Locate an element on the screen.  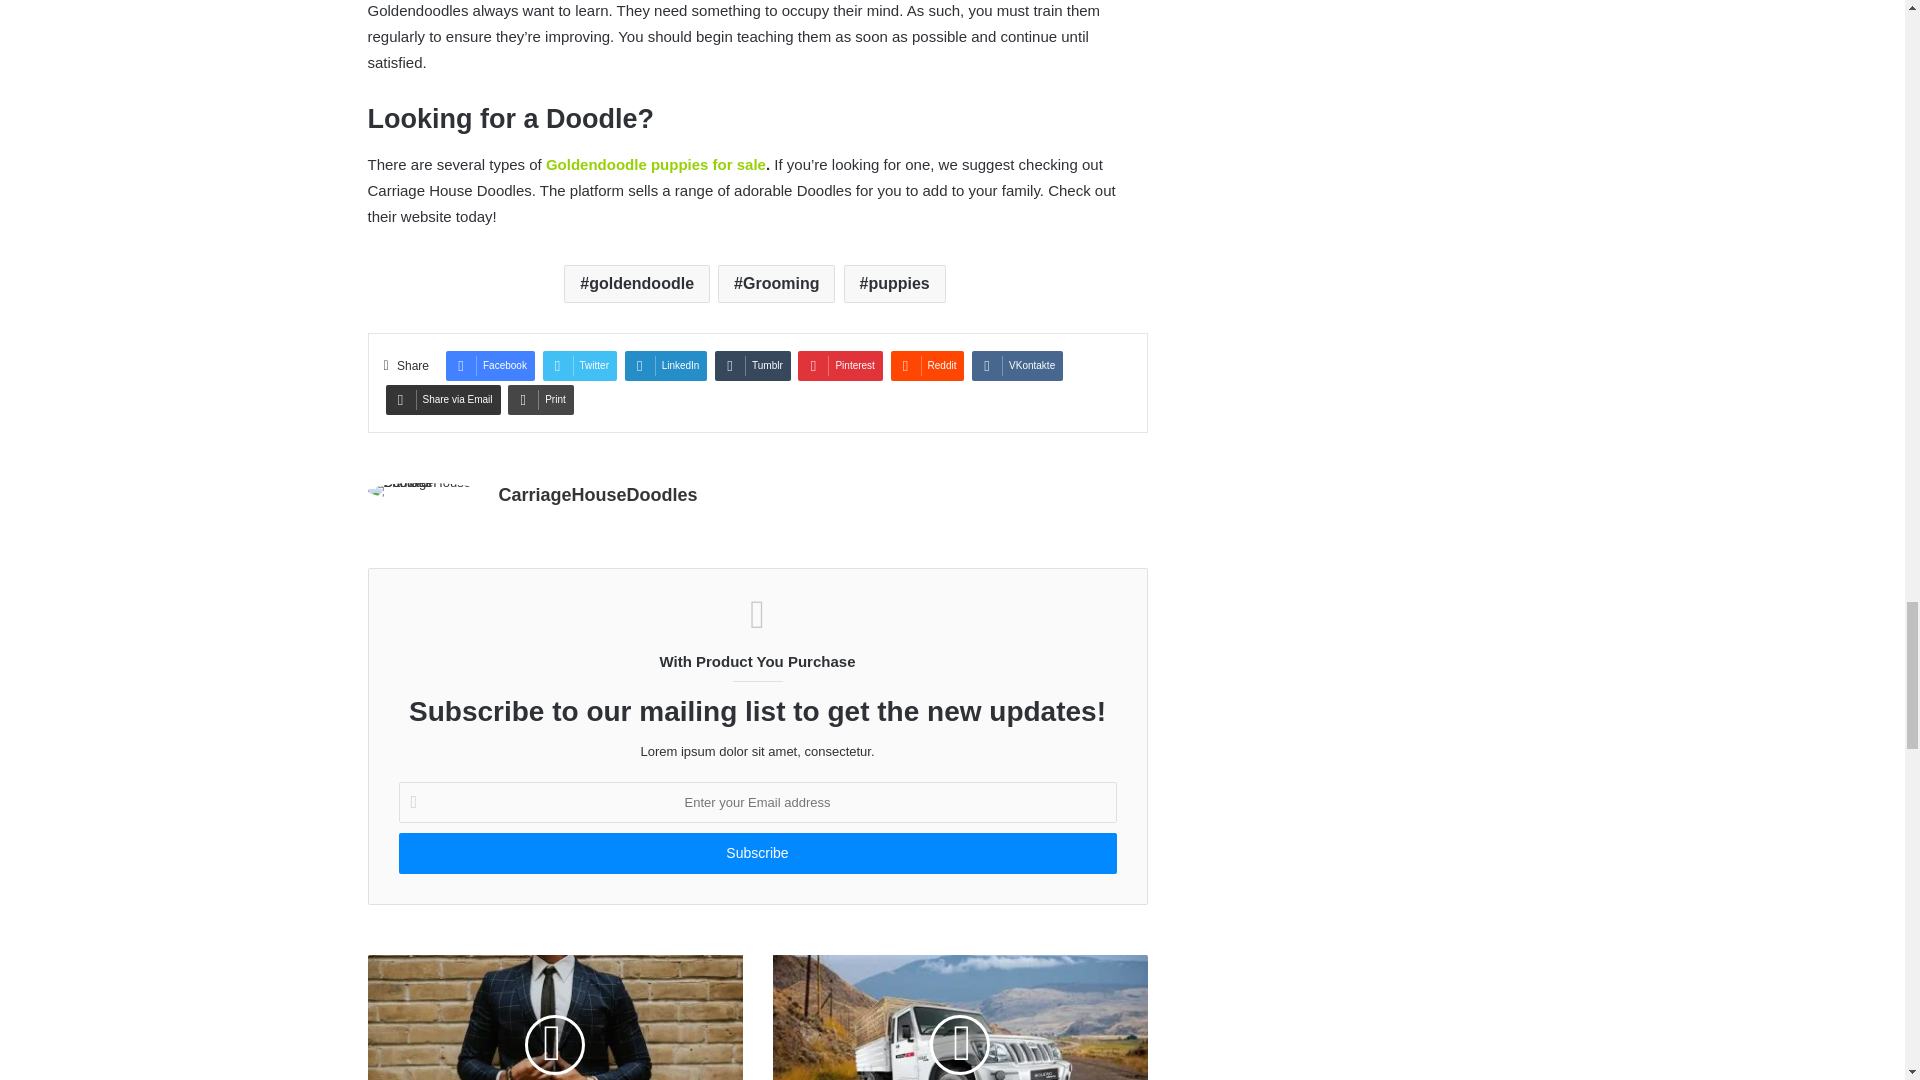
Grooming is located at coordinates (776, 284).